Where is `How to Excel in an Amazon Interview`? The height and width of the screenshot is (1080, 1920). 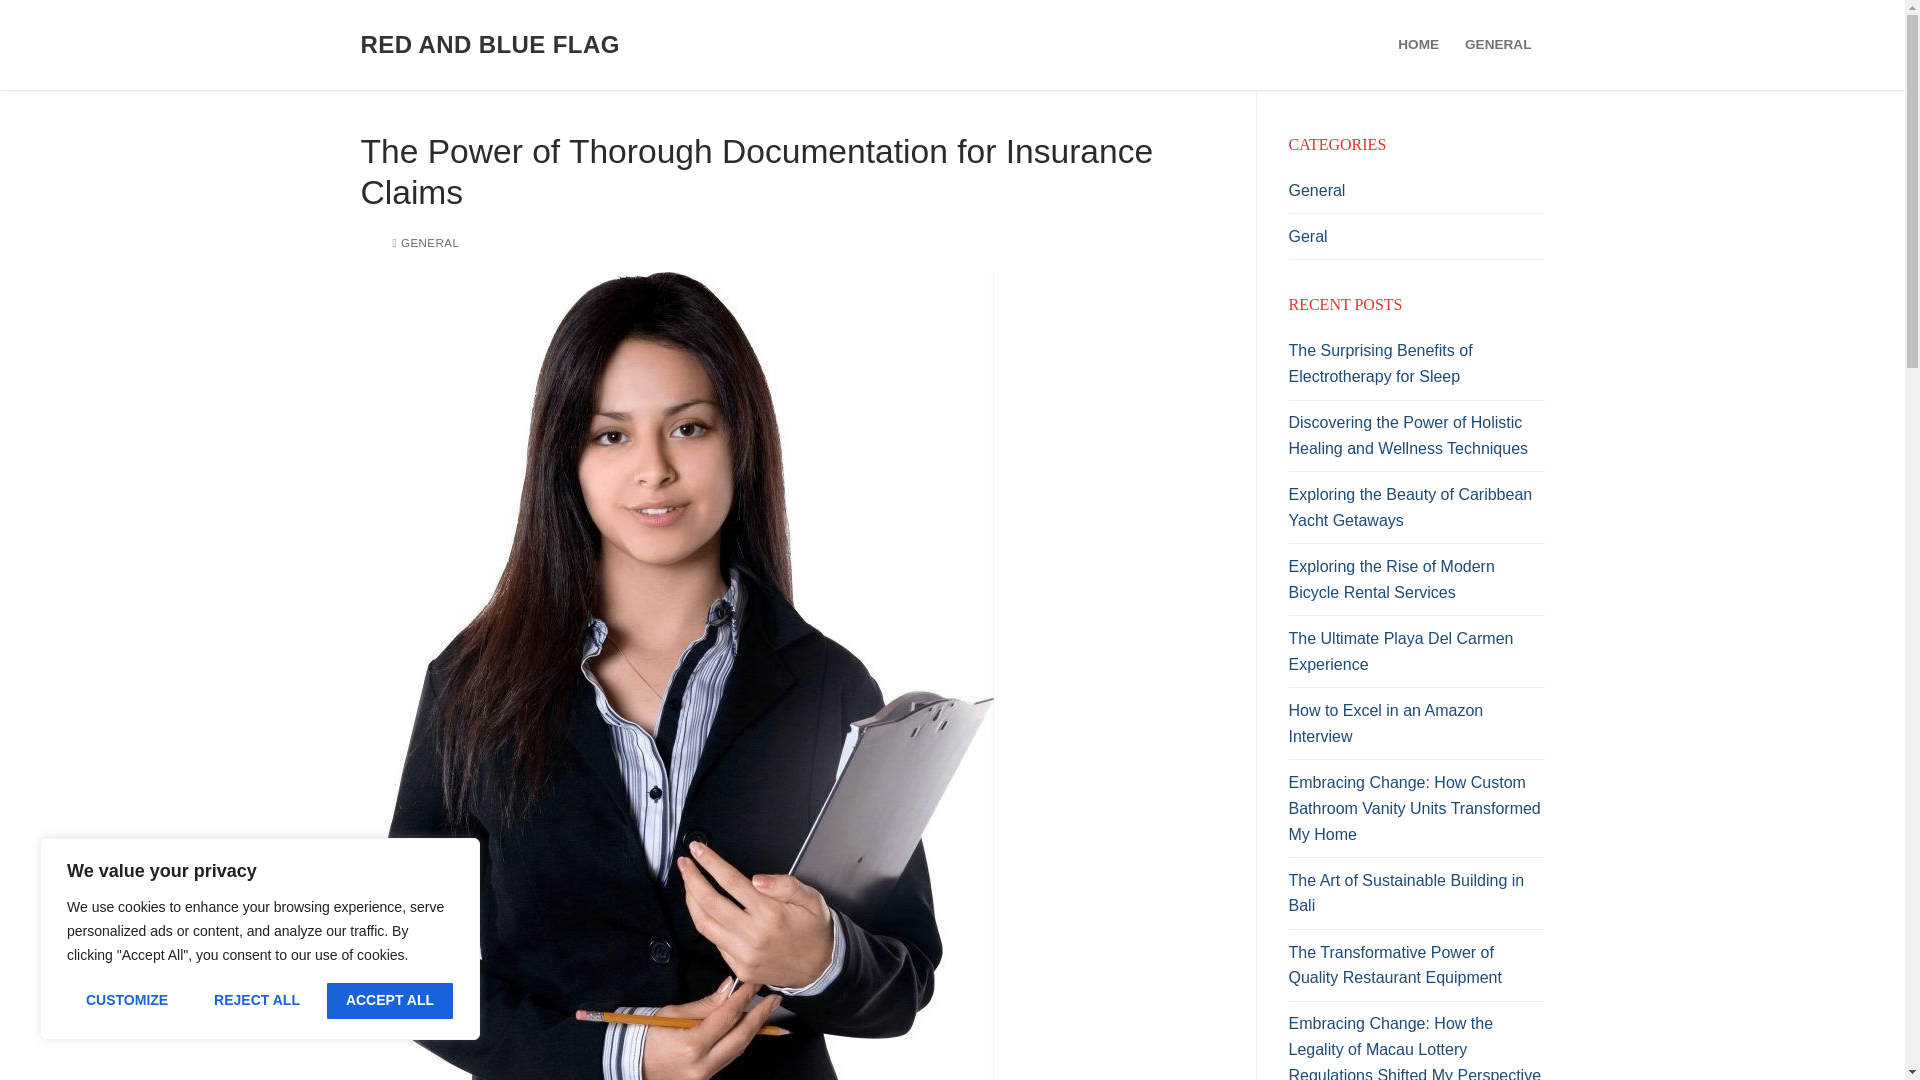 How to Excel in an Amazon Interview is located at coordinates (1416, 728).